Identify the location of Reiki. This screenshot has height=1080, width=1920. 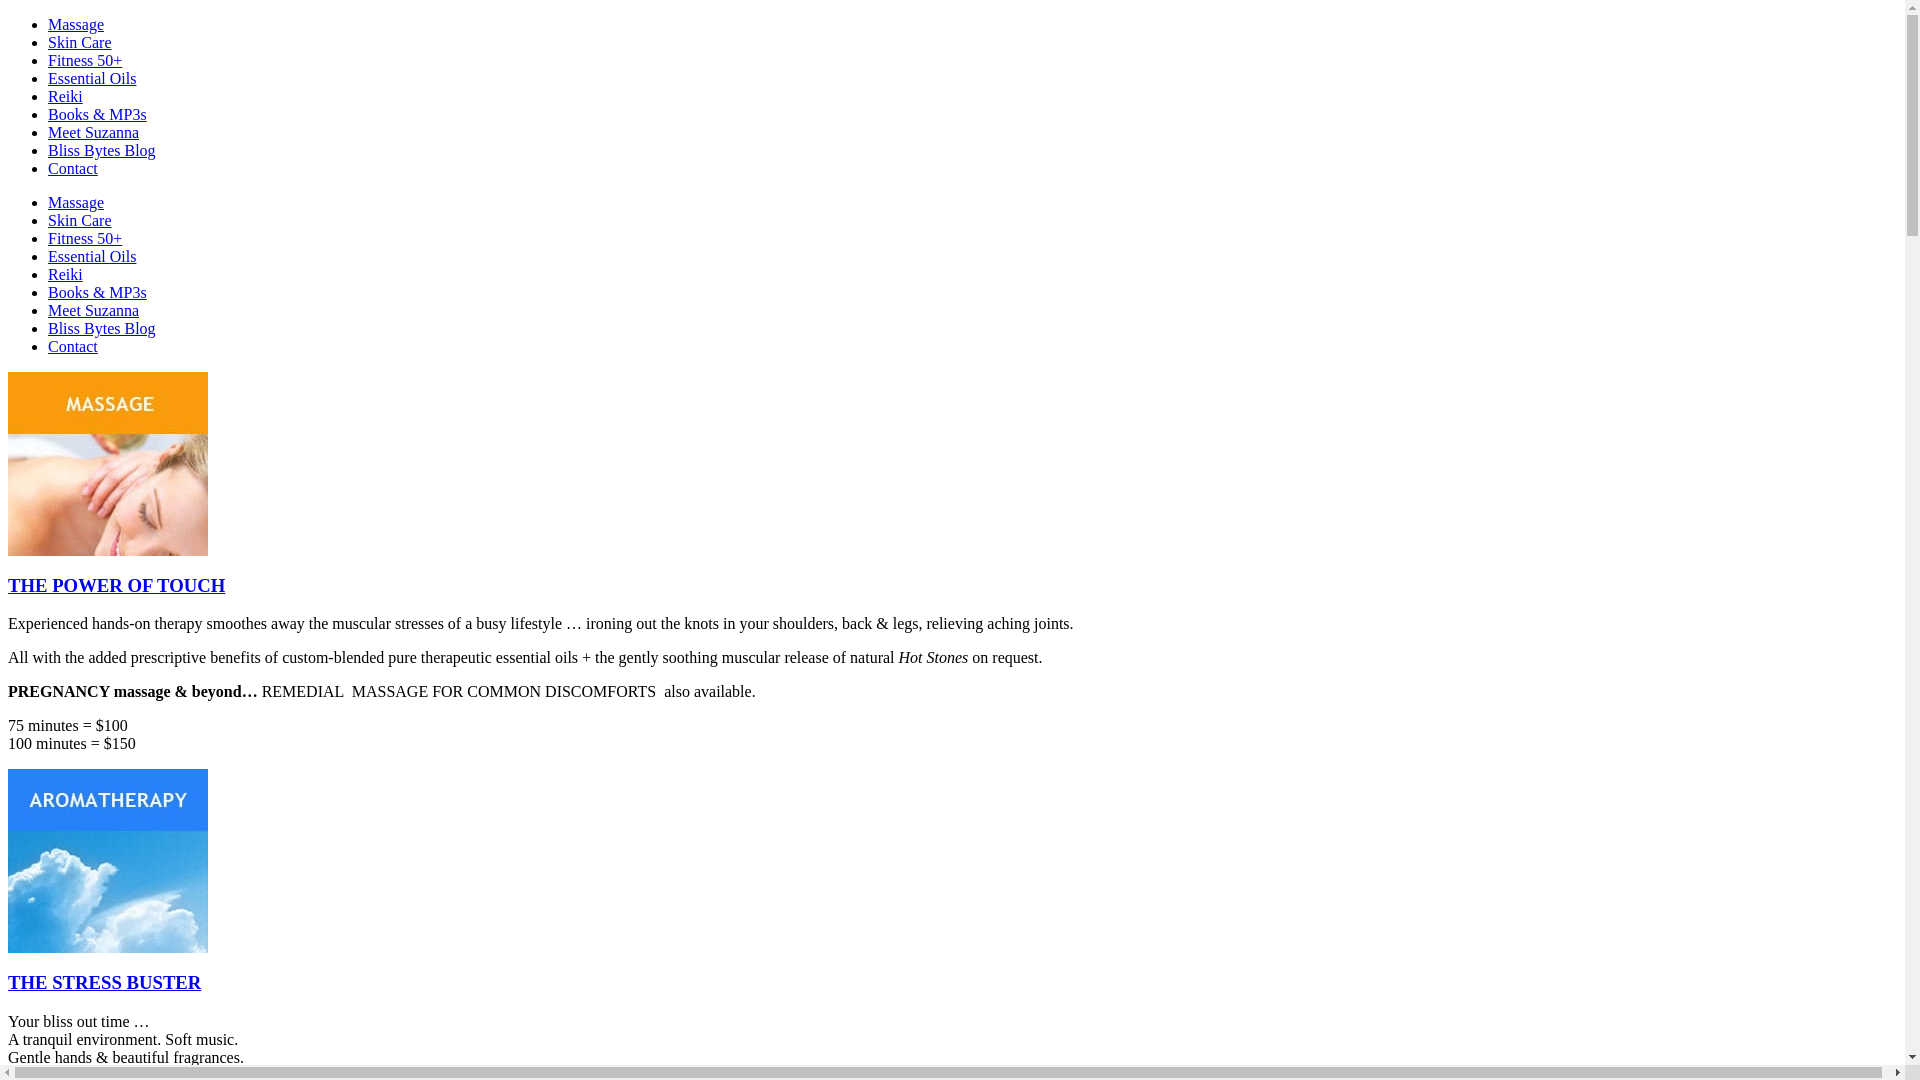
(66, 96).